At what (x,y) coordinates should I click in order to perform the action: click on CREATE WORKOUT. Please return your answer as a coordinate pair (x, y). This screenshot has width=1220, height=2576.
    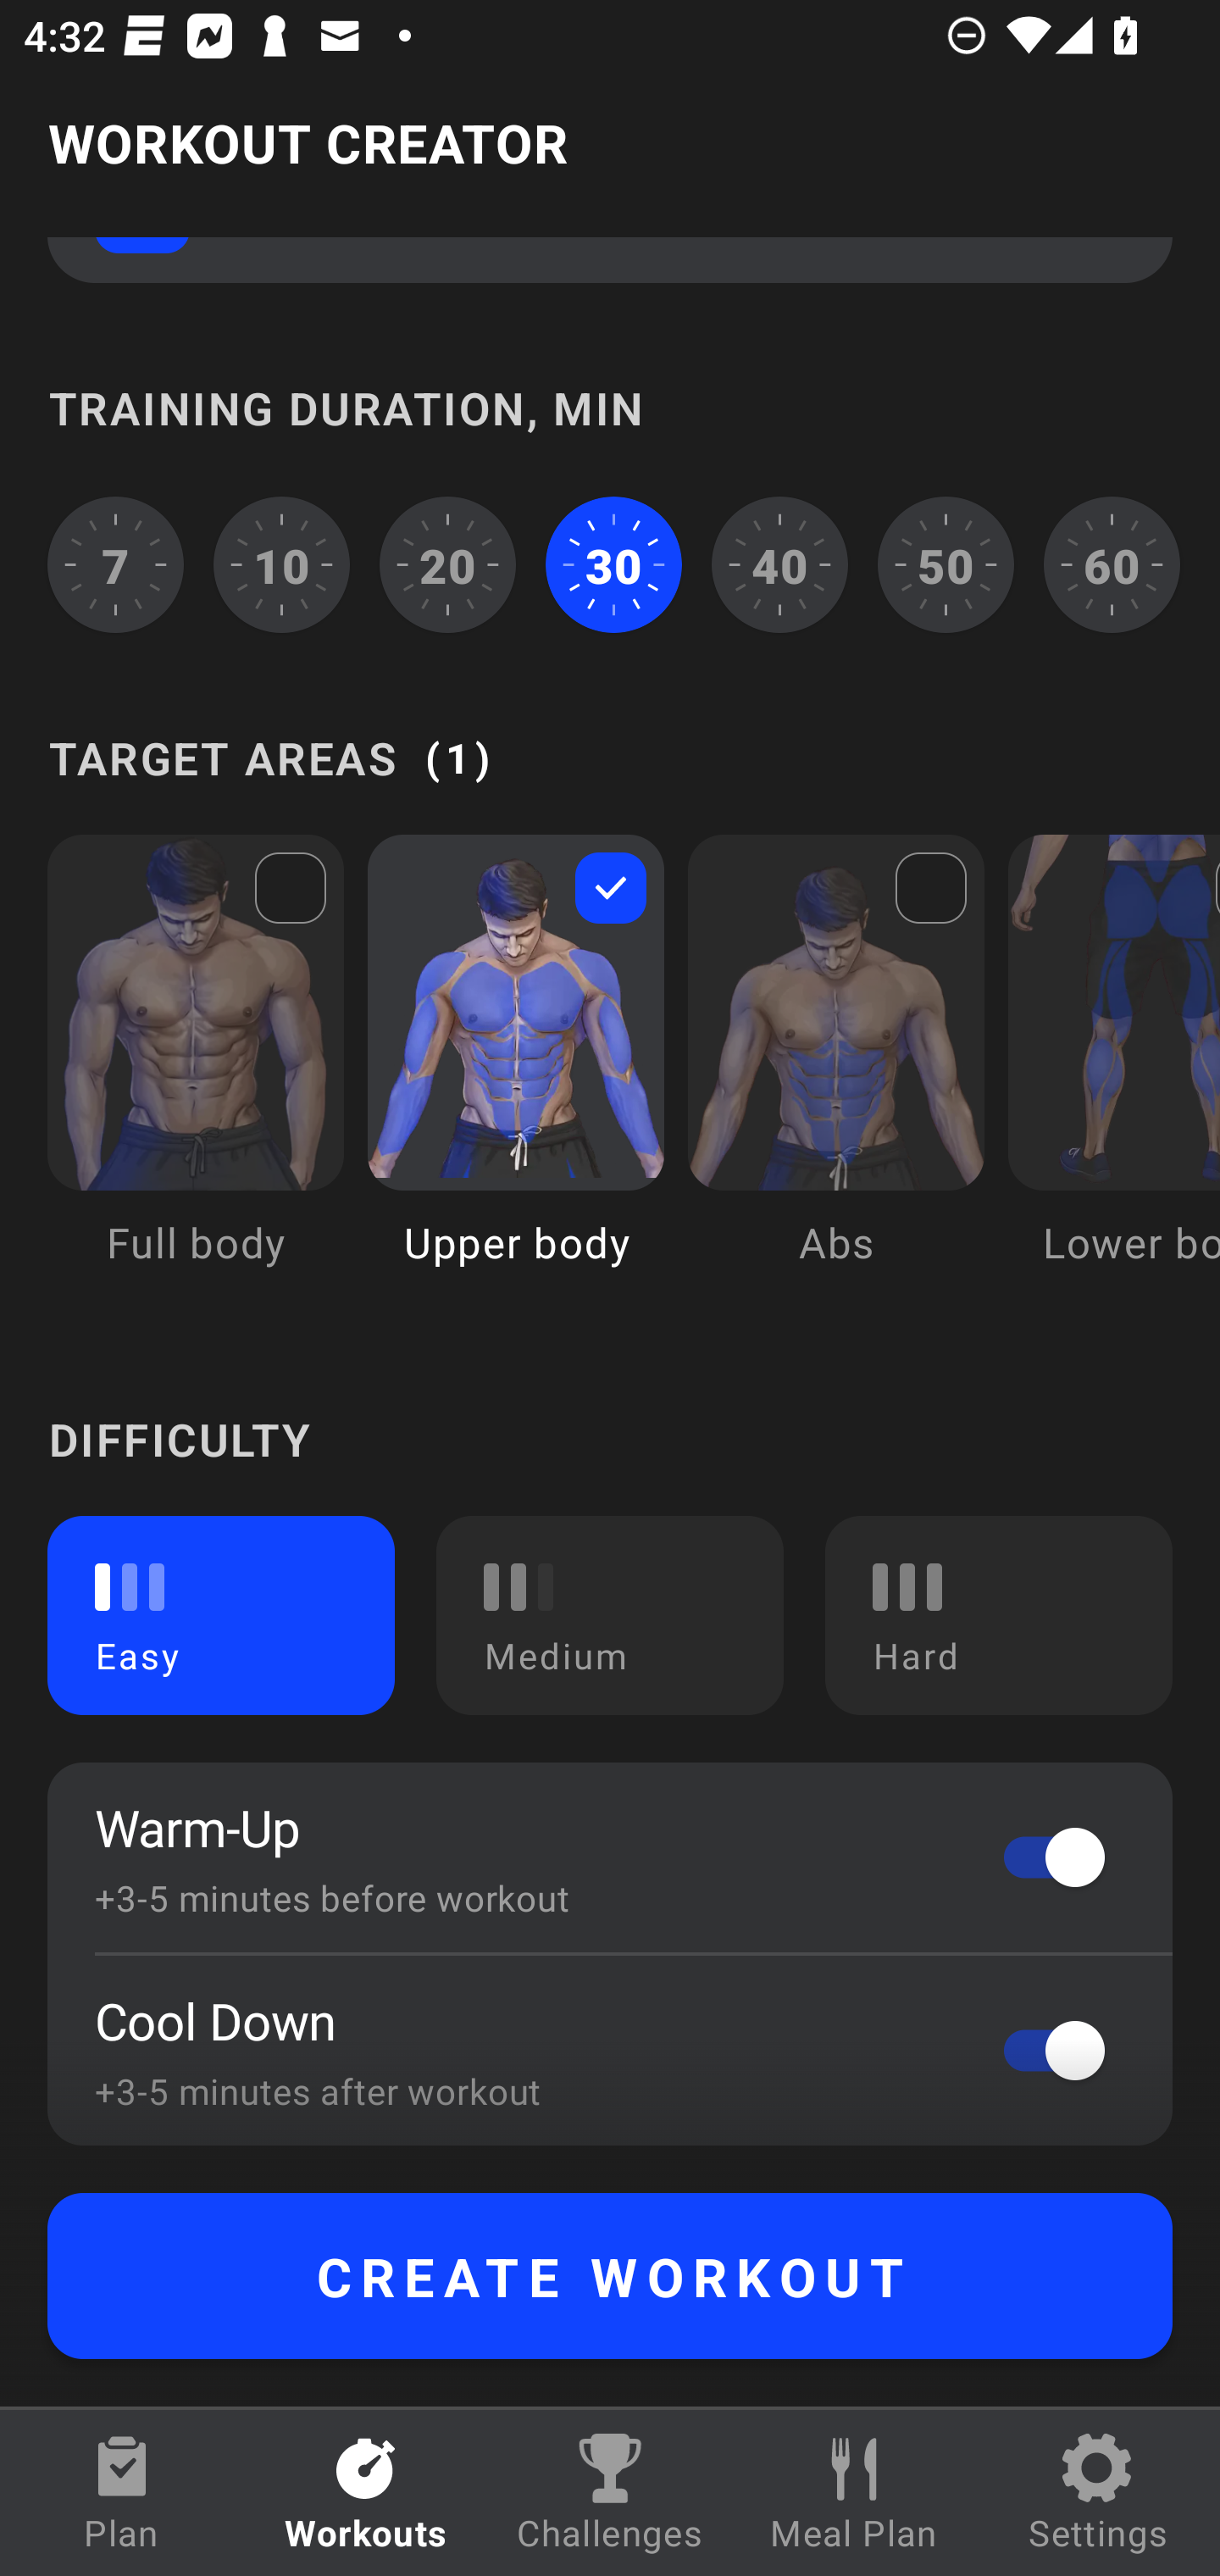
    Looking at the image, I should click on (610, 2276).